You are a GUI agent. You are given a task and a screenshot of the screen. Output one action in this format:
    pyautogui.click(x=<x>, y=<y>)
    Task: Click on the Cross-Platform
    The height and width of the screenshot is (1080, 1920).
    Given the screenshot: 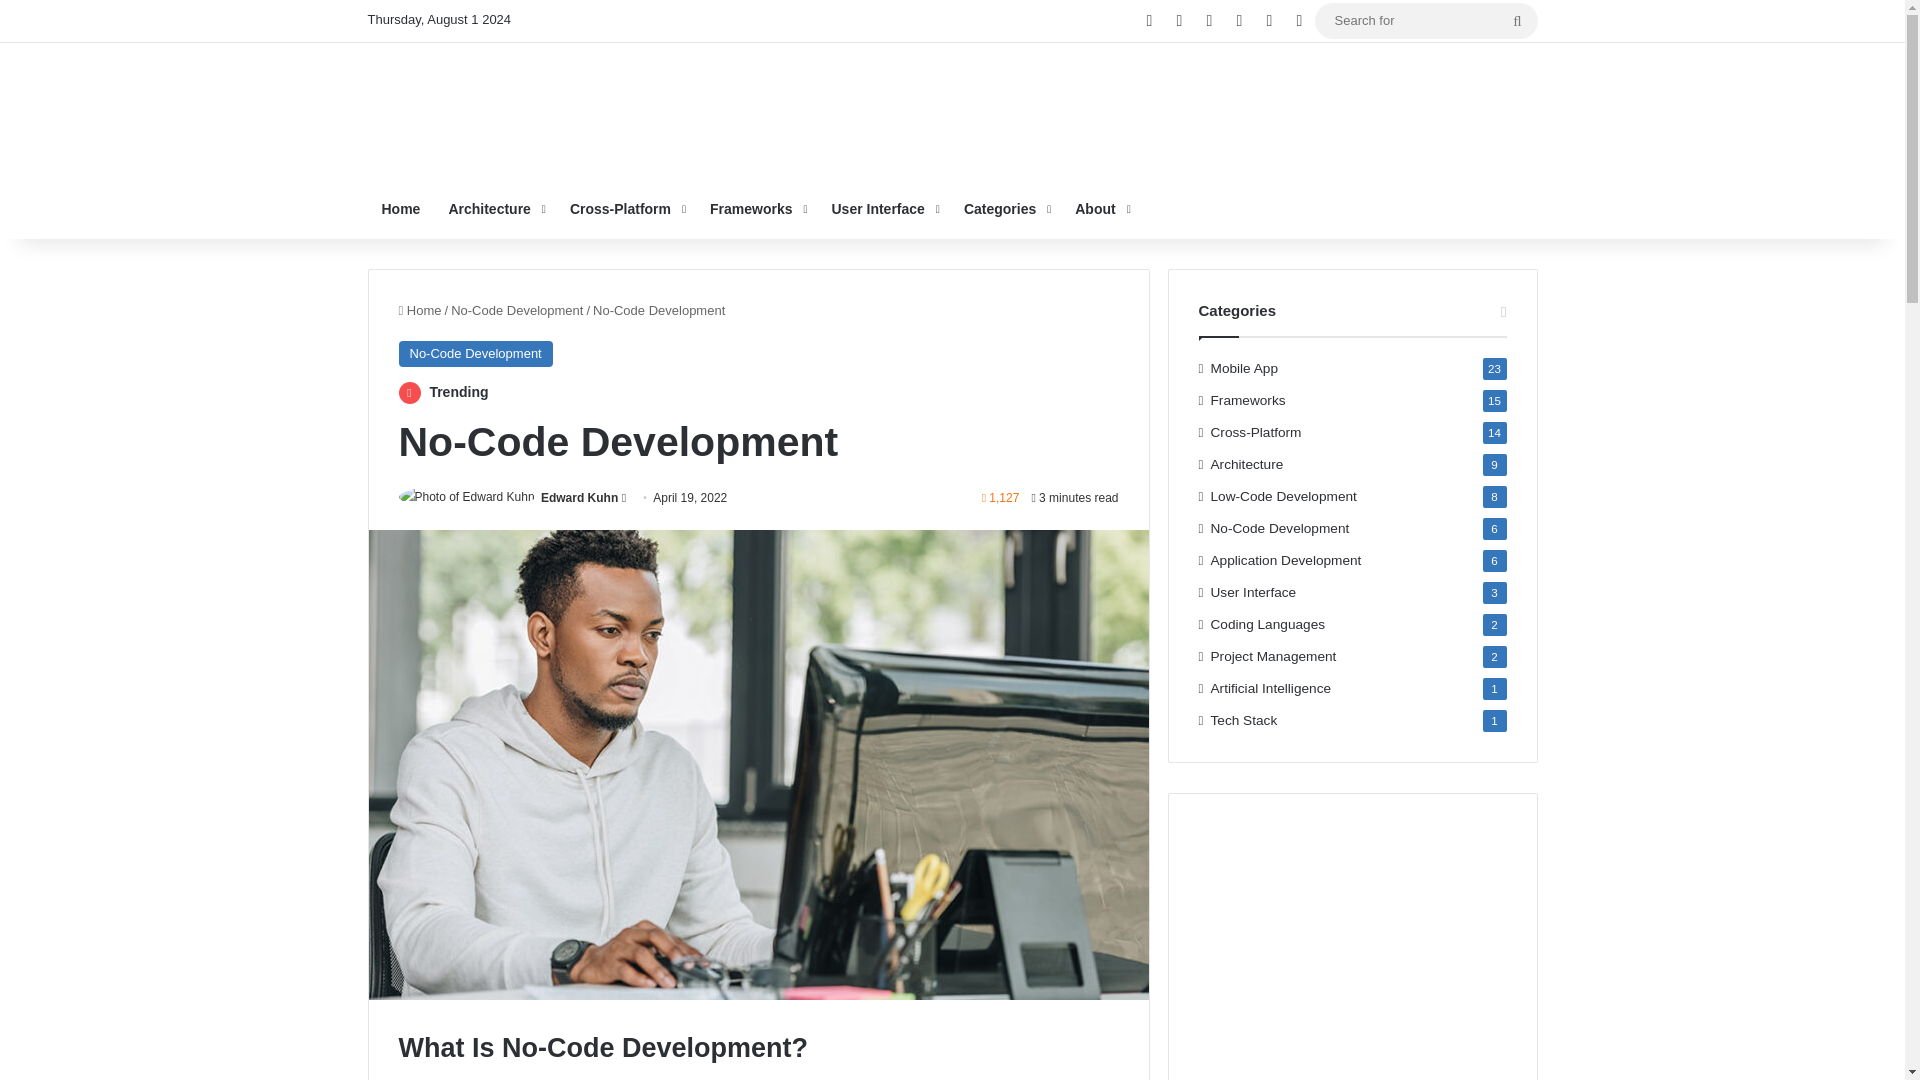 What is the action you would take?
    pyautogui.click(x=626, y=208)
    